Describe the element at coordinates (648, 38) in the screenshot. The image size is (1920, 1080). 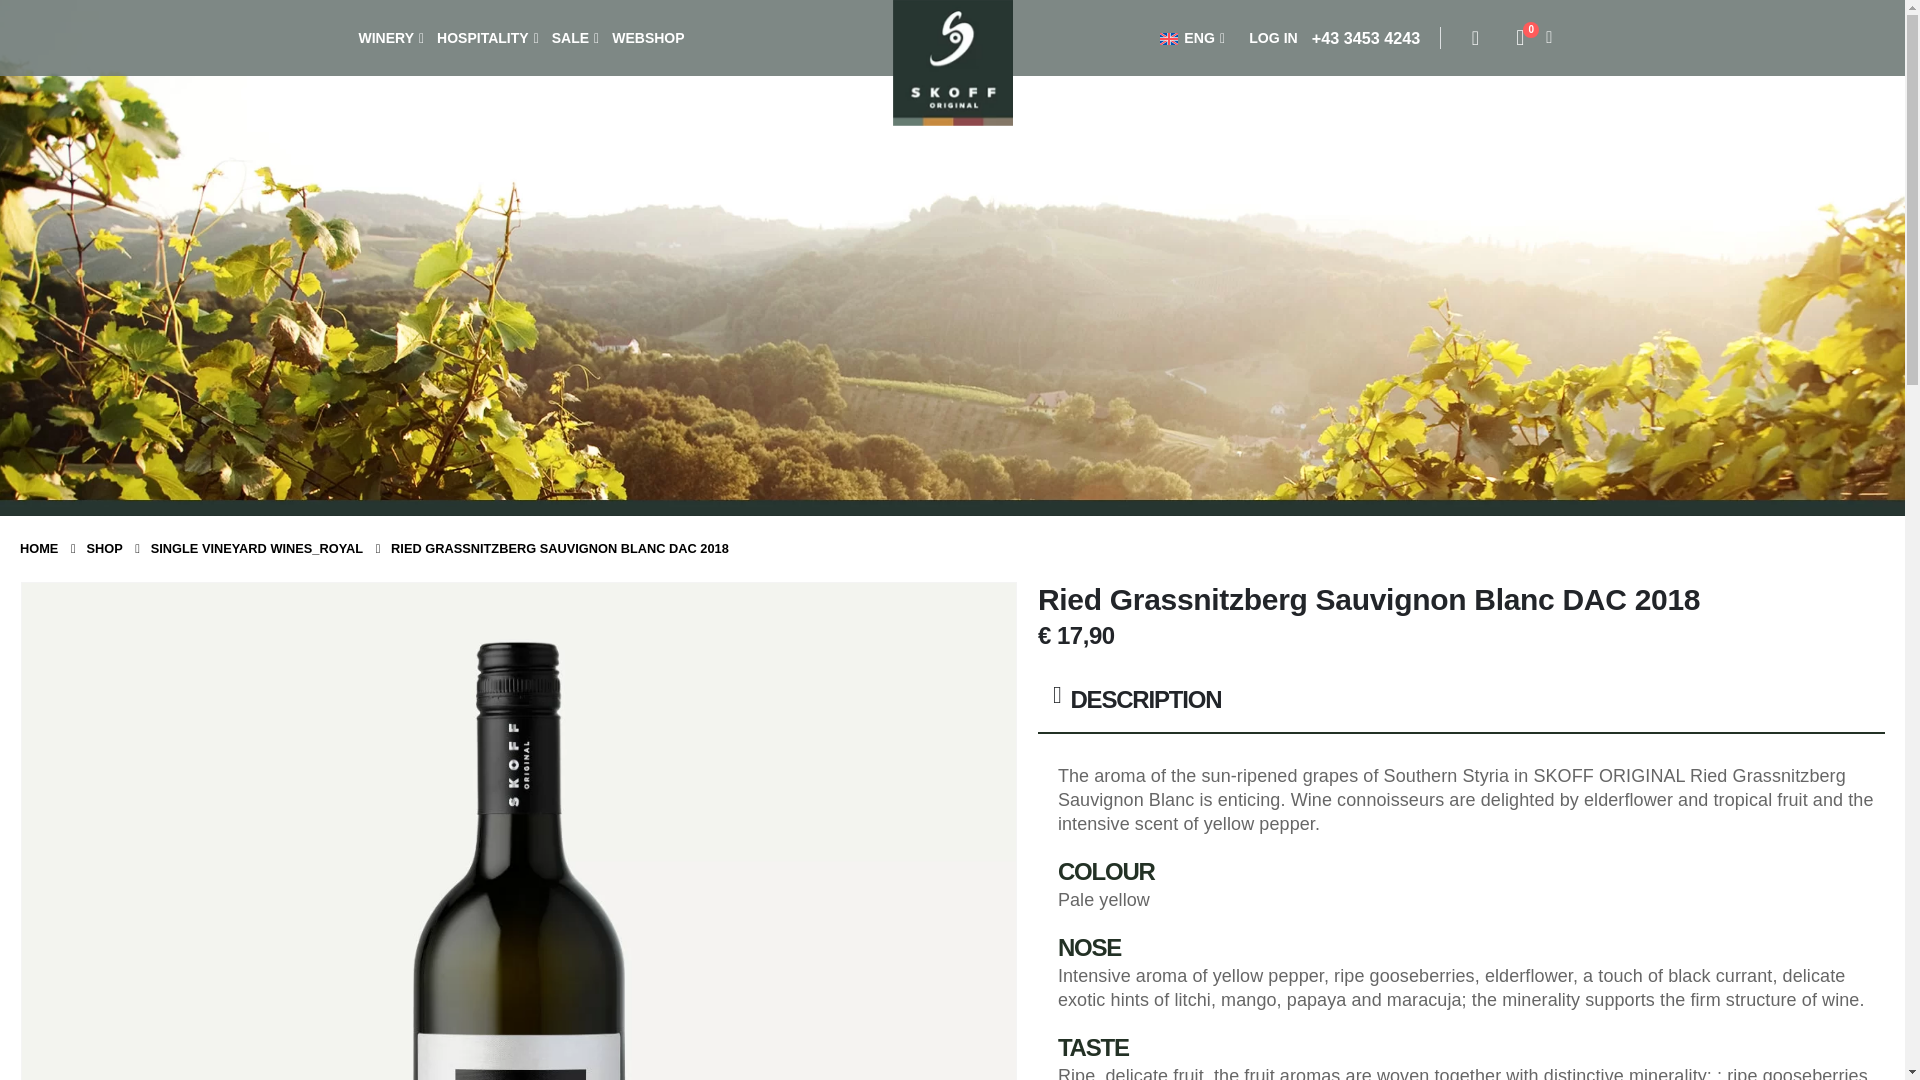
I see `WEBSHOP` at that location.